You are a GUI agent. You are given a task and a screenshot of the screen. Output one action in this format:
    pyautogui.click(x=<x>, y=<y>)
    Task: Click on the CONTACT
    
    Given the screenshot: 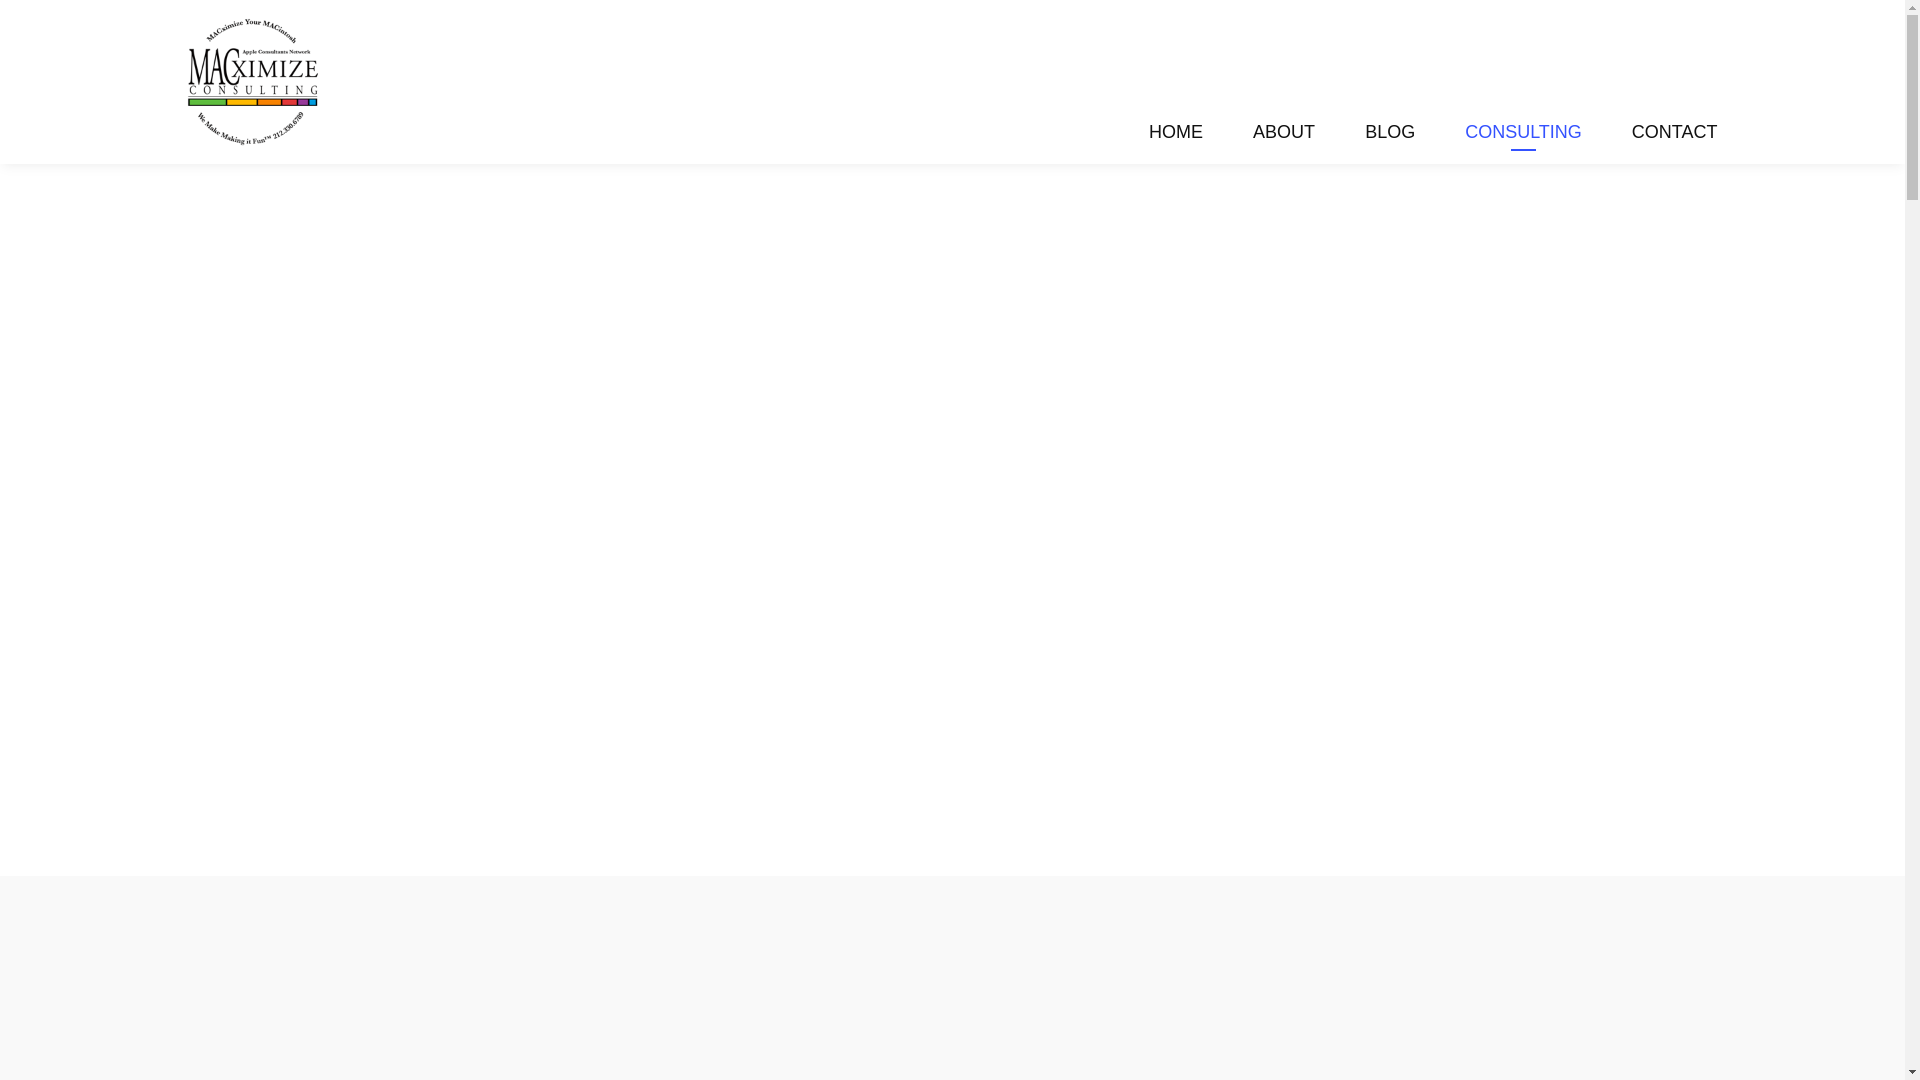 What is the action you would take?
    pyautogui.click(x=1674, y=135)
    